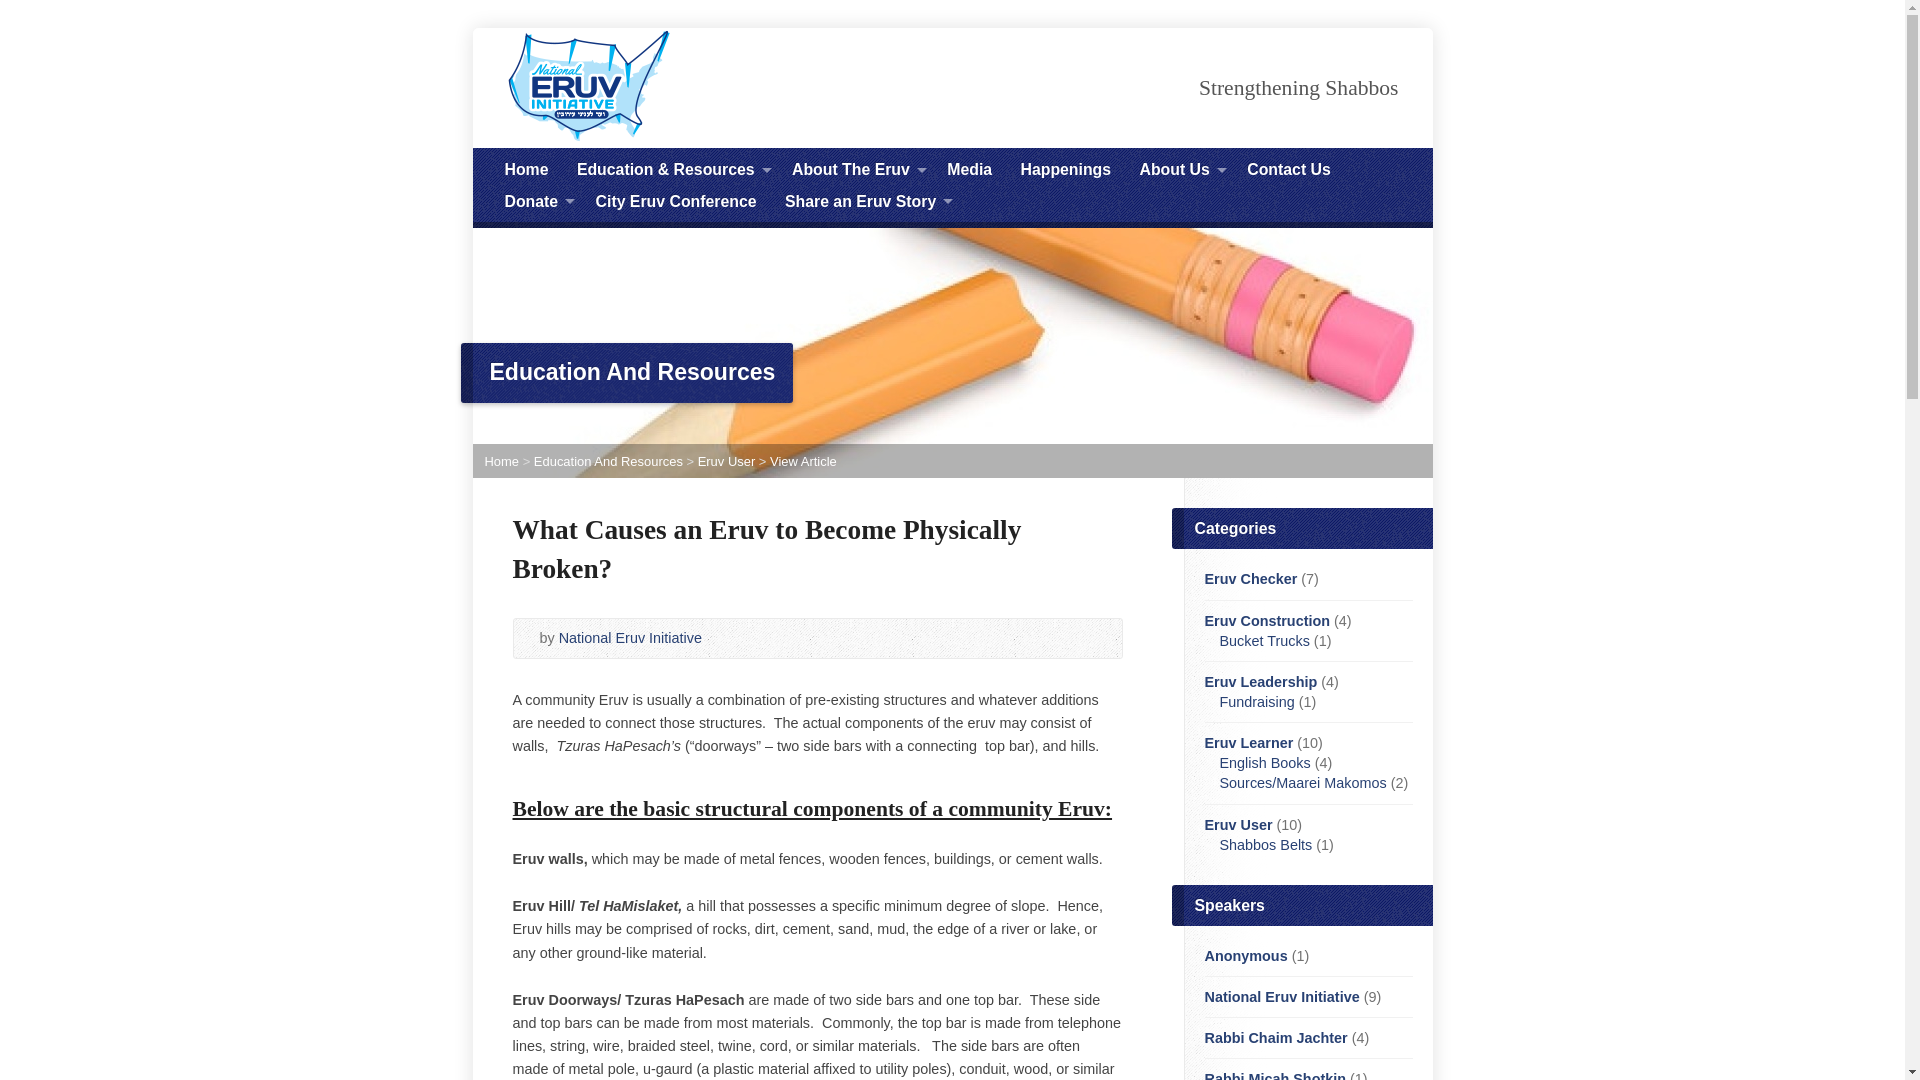 This screenshot has width=1920, height=1080. Describe the element at coordinates (676, 202) in the screenshot. I see `City Eruv Conference` at that location.